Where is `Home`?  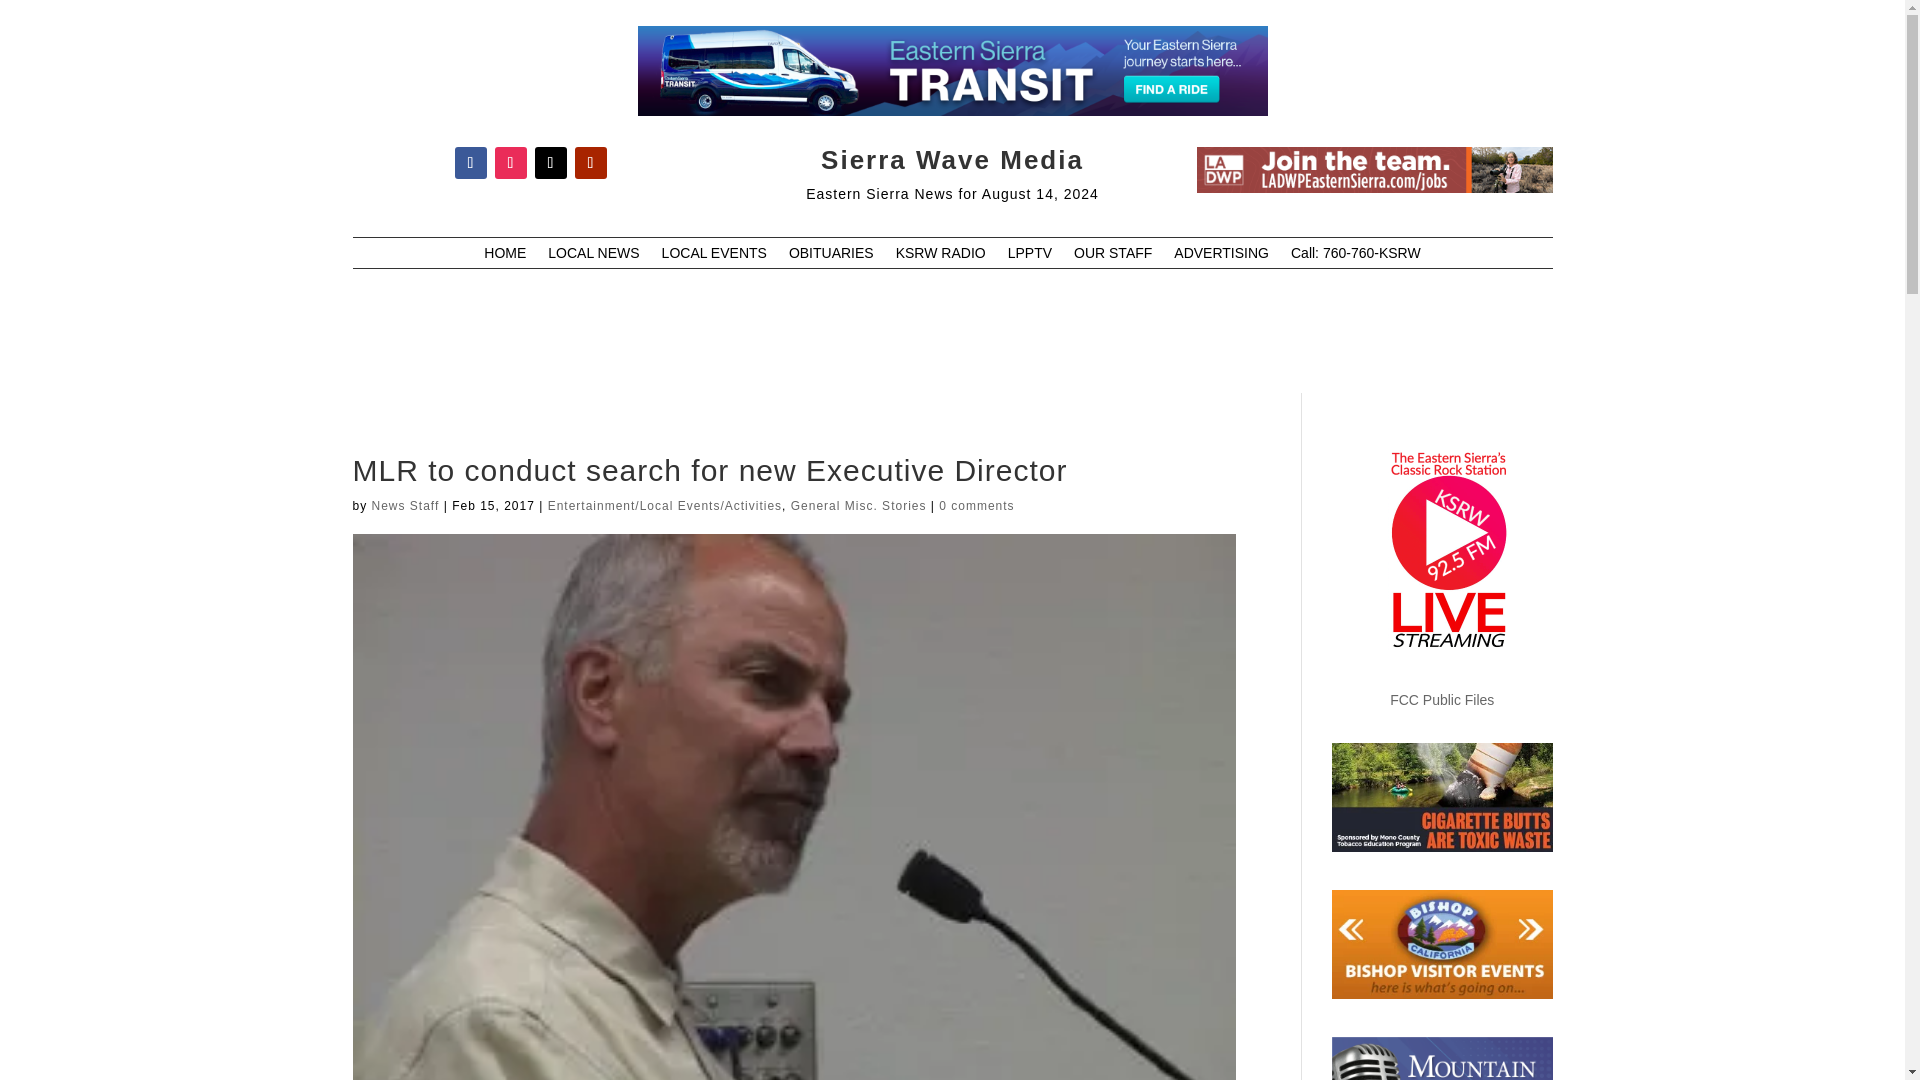 Home is located at coordinates (504, 256).